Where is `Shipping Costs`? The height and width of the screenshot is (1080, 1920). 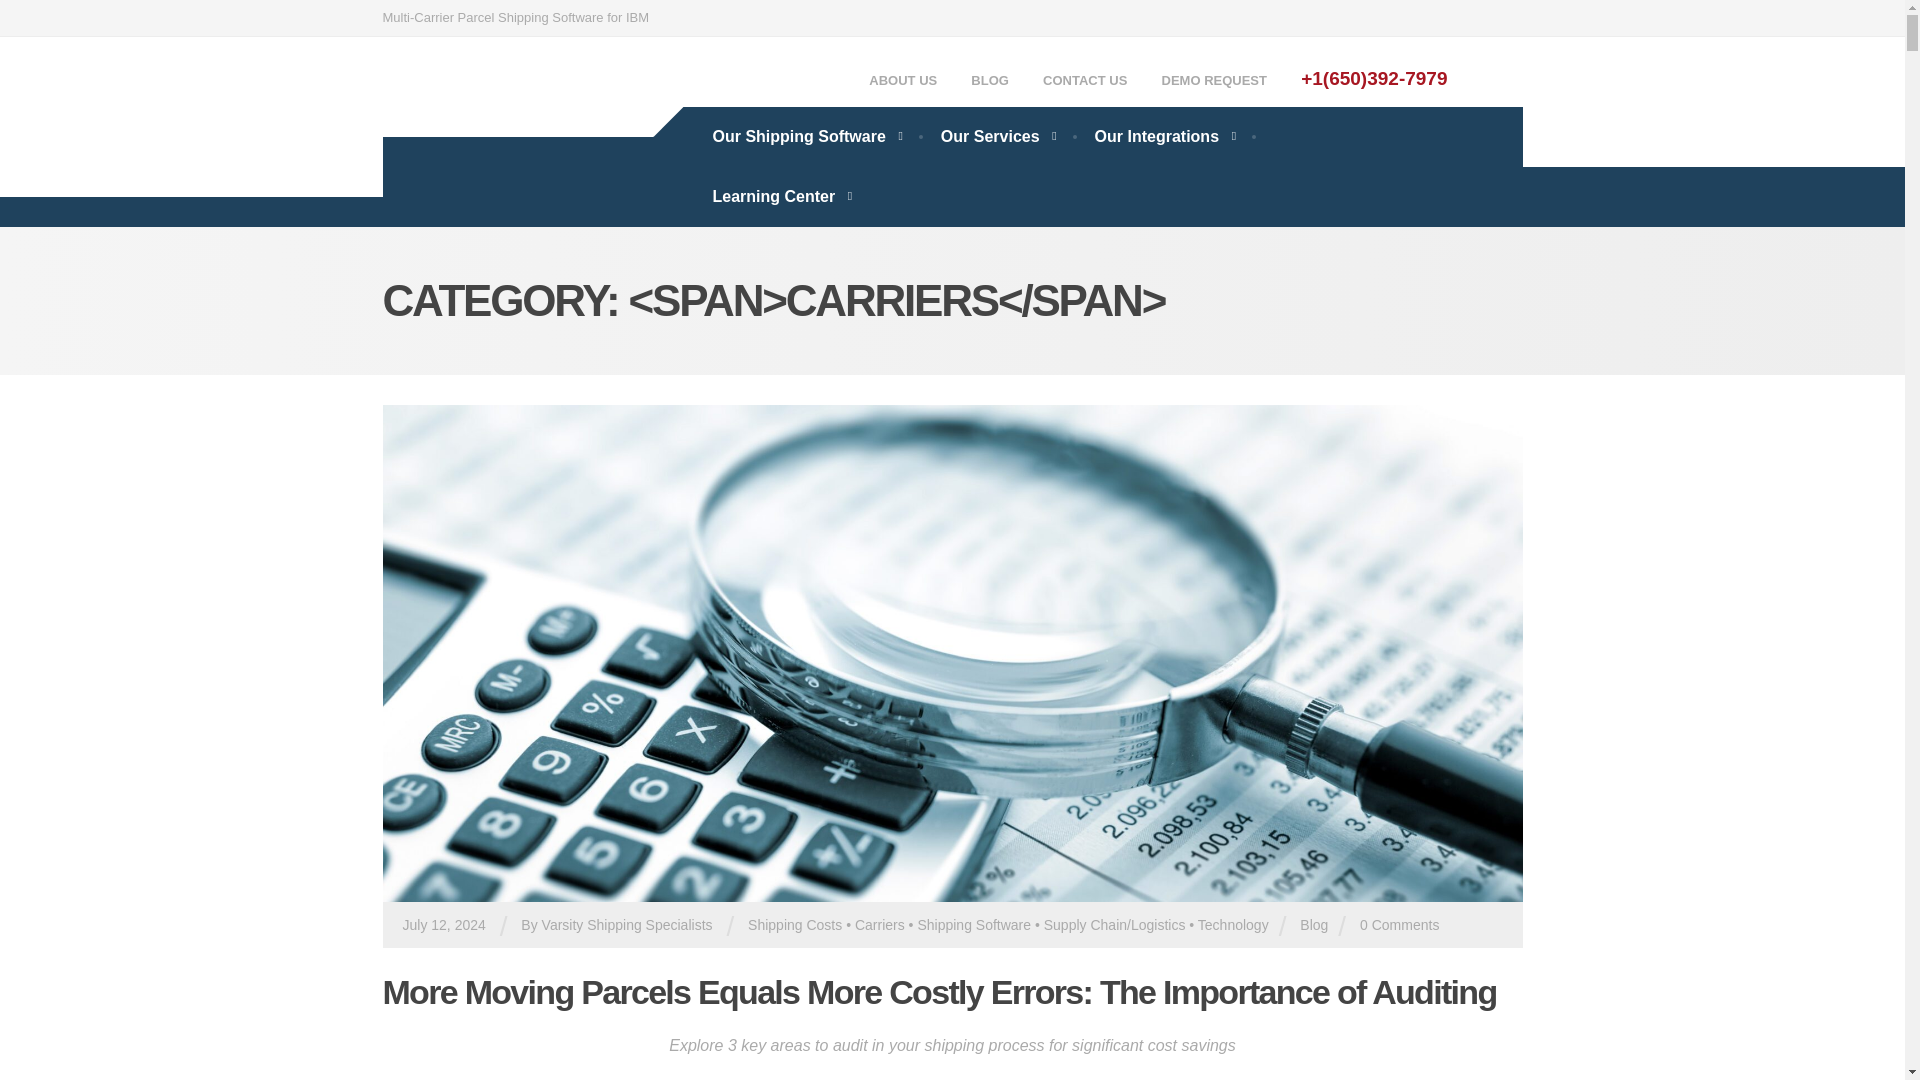
Shipping Costs is located at coordinates (795, 924).